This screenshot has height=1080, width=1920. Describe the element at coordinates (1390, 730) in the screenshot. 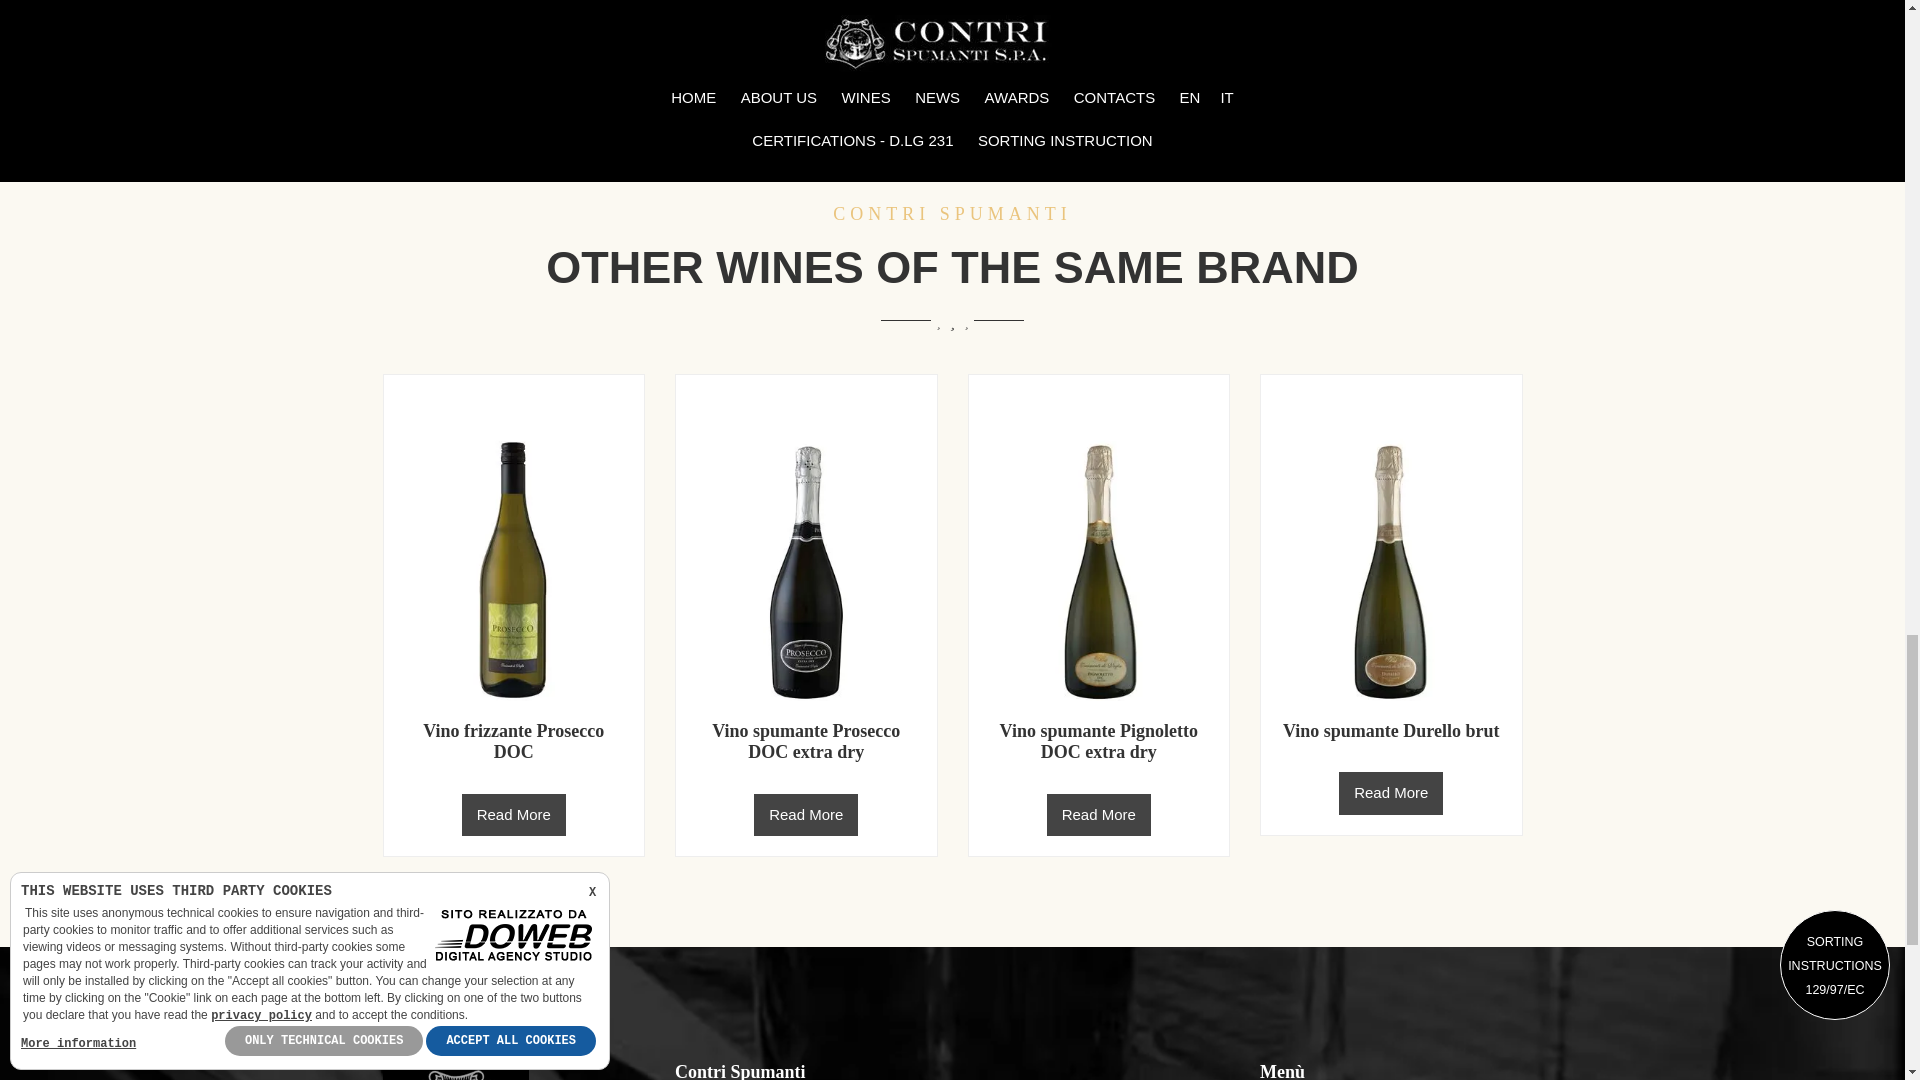

I see `Vino spumante Durello brut` at that location.